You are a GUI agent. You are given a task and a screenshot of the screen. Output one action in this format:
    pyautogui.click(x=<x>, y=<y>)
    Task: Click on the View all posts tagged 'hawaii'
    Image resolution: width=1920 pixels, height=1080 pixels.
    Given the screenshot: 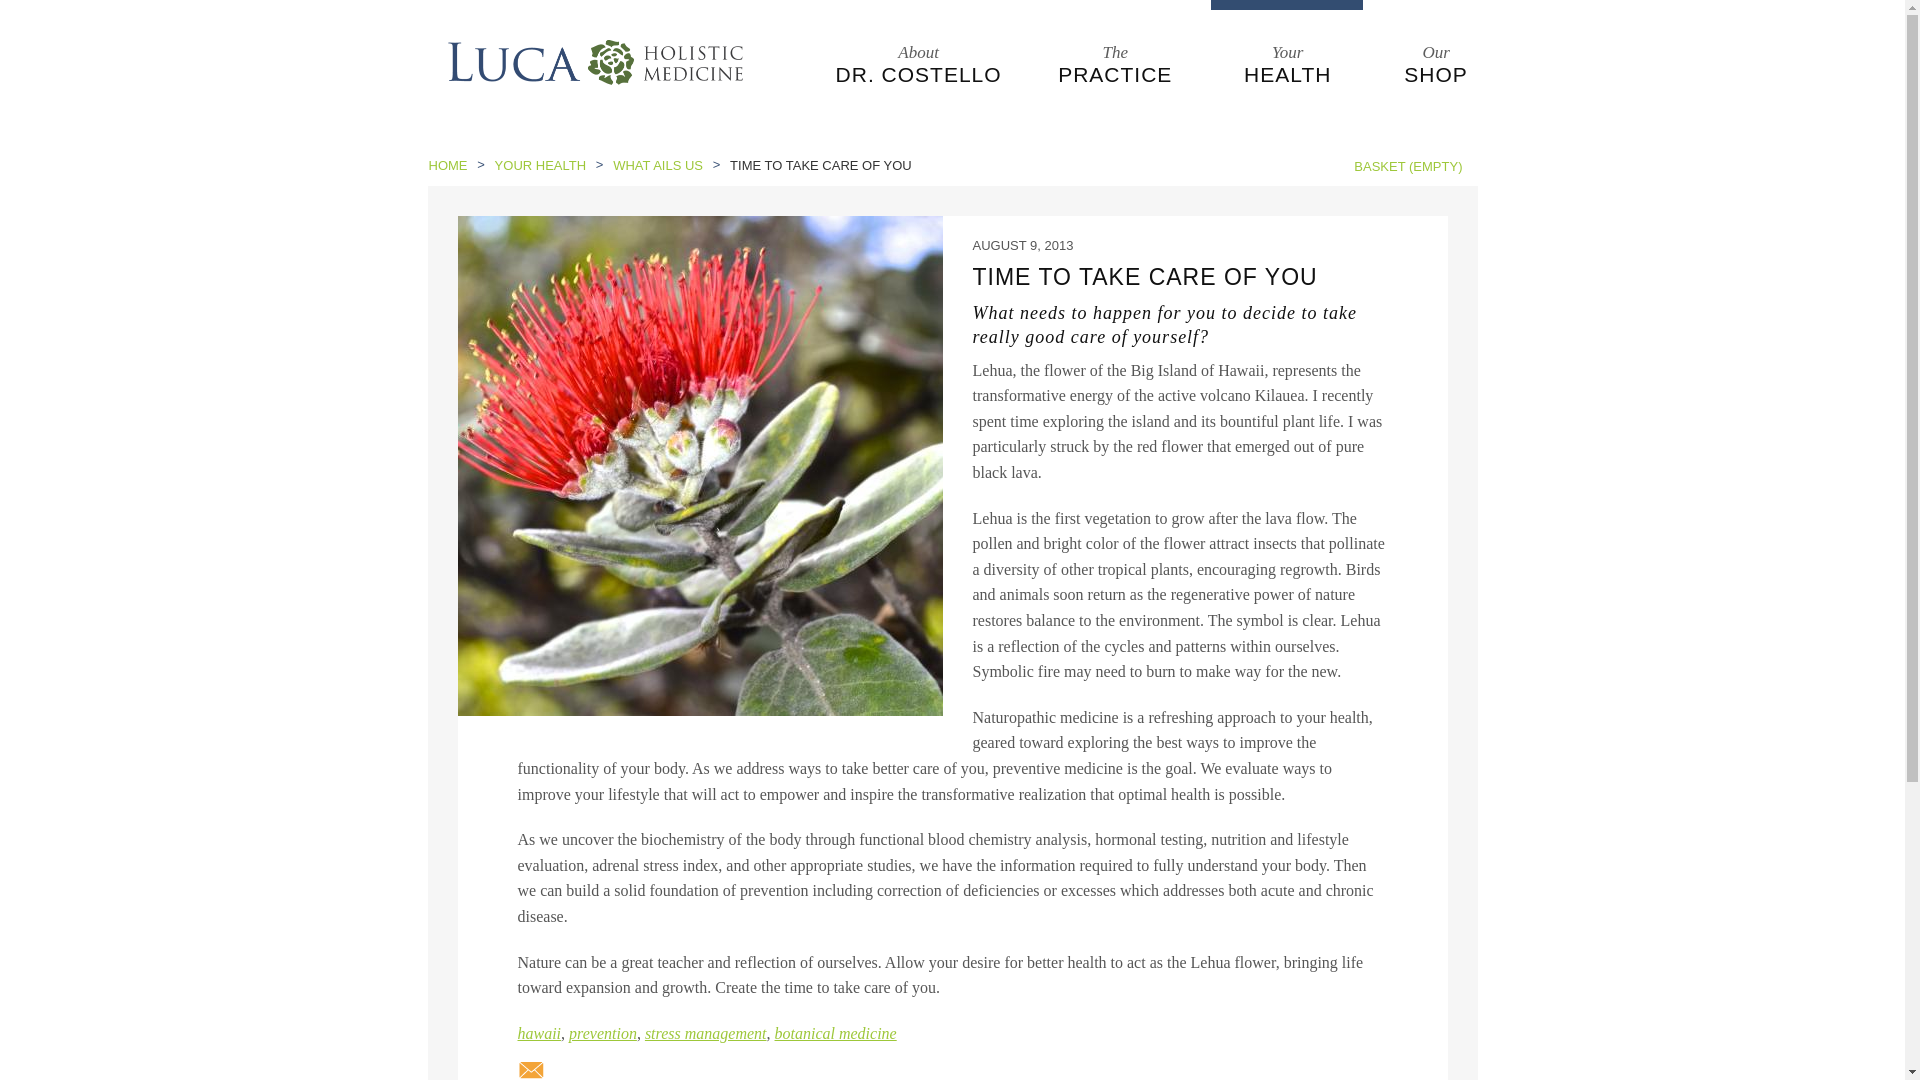 What is the action you would take?
    pyautogui.click(x=540, y=1033)
    